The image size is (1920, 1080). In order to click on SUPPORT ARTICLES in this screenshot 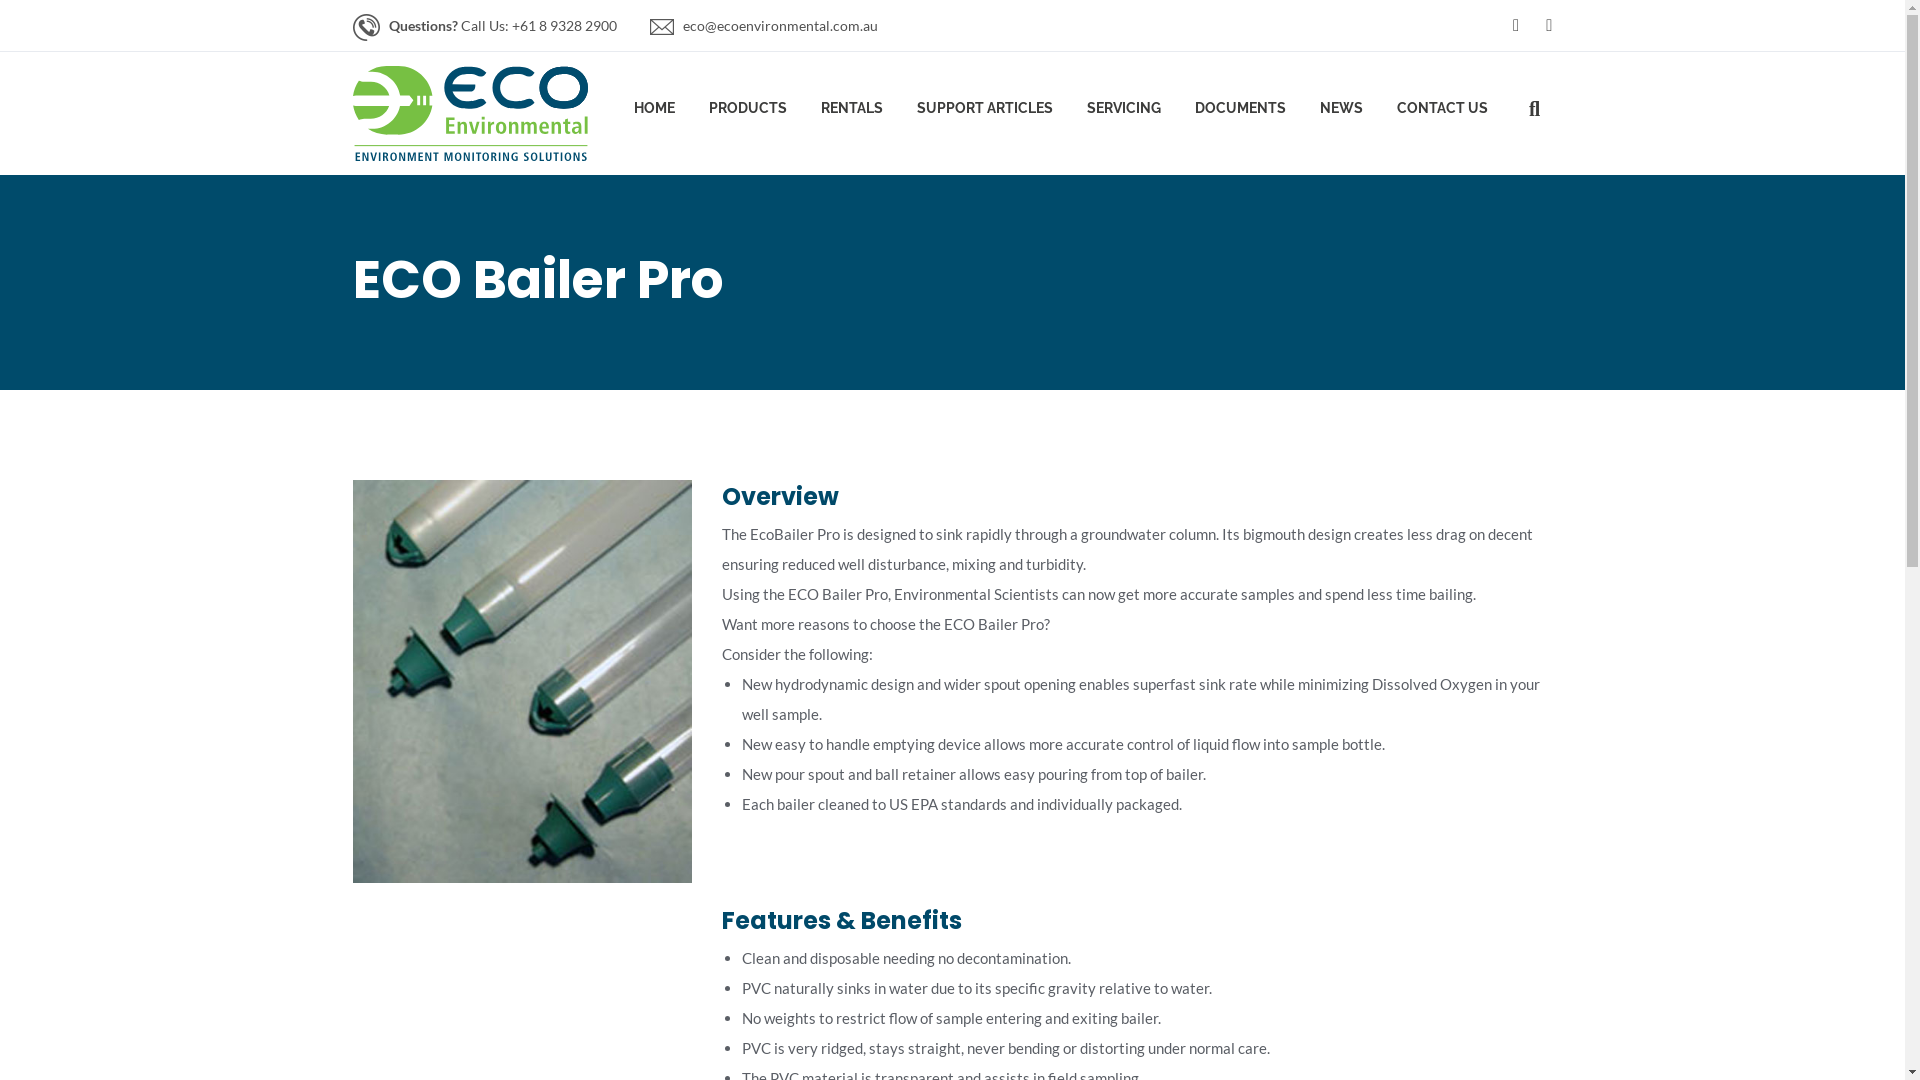, I will do `click(984, 114)`.